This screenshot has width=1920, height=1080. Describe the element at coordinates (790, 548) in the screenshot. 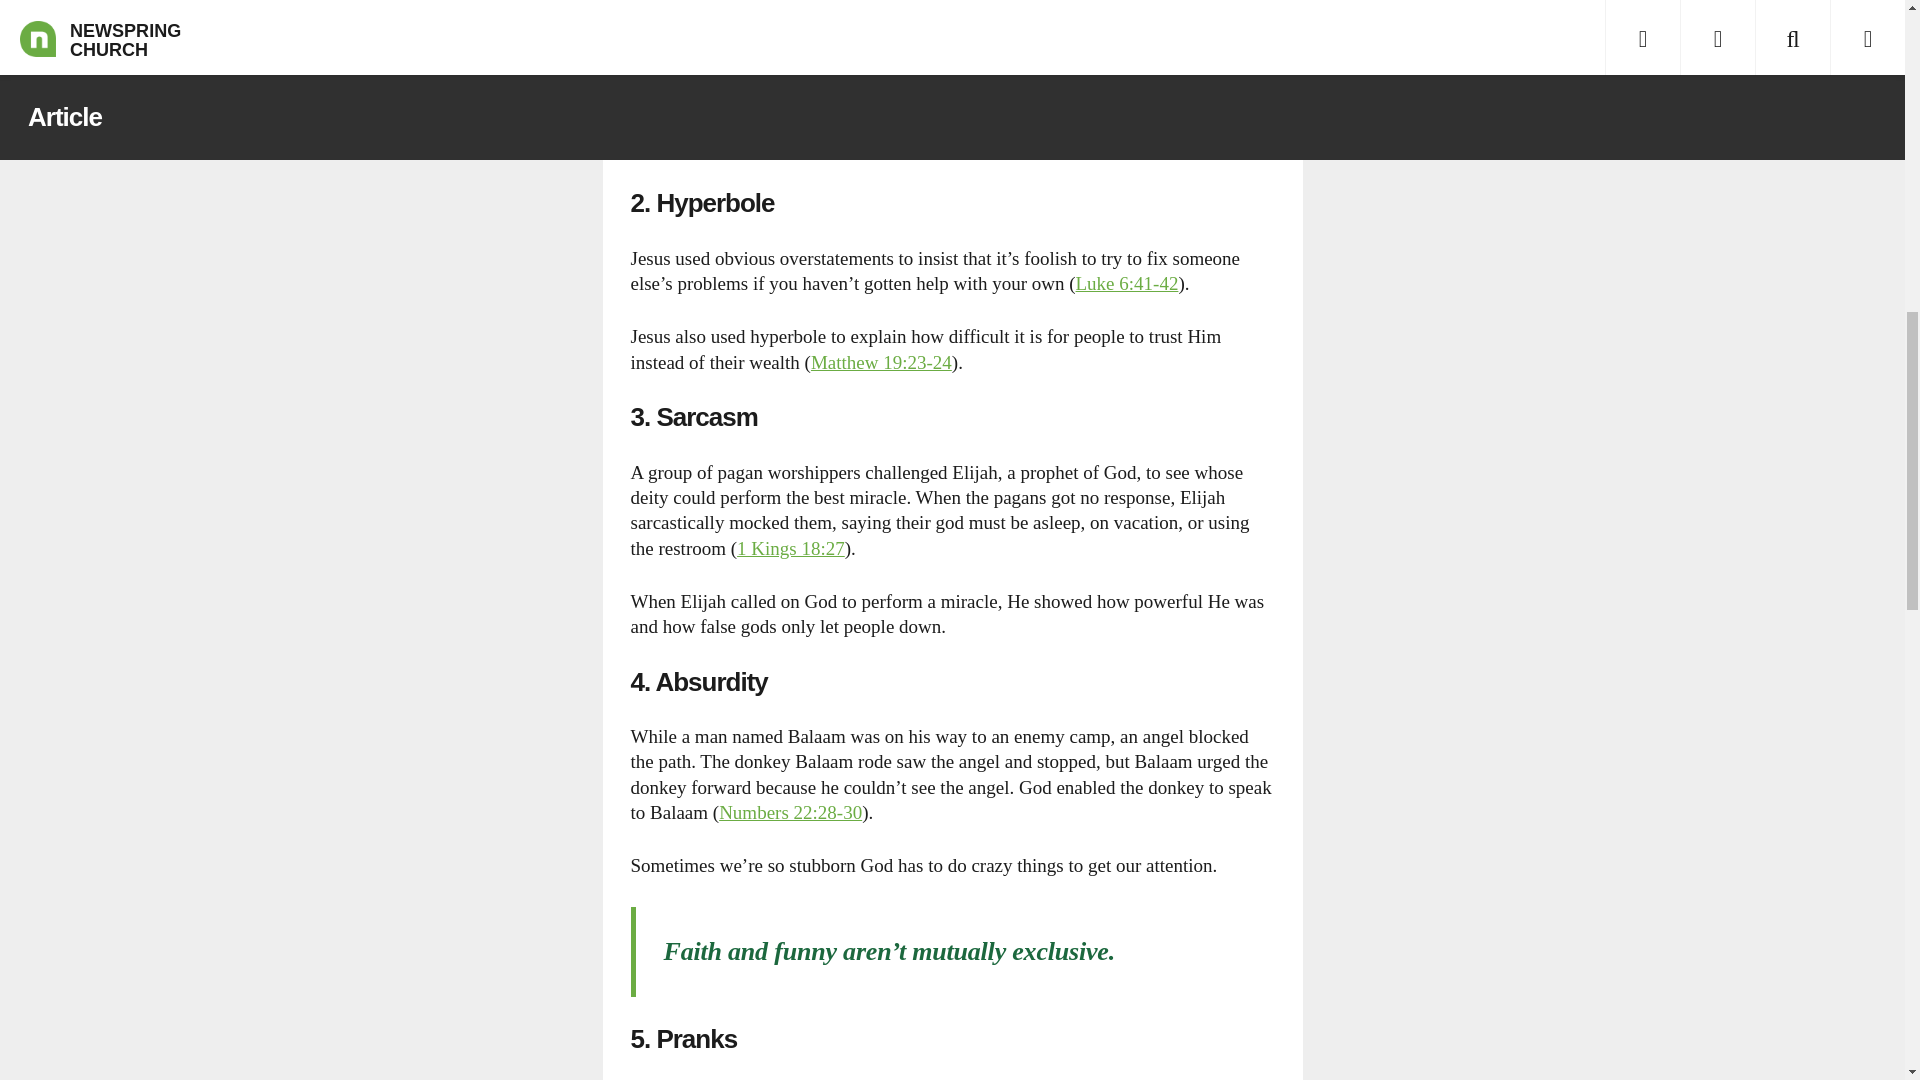

I see `1 Kings 18:27` at that location.